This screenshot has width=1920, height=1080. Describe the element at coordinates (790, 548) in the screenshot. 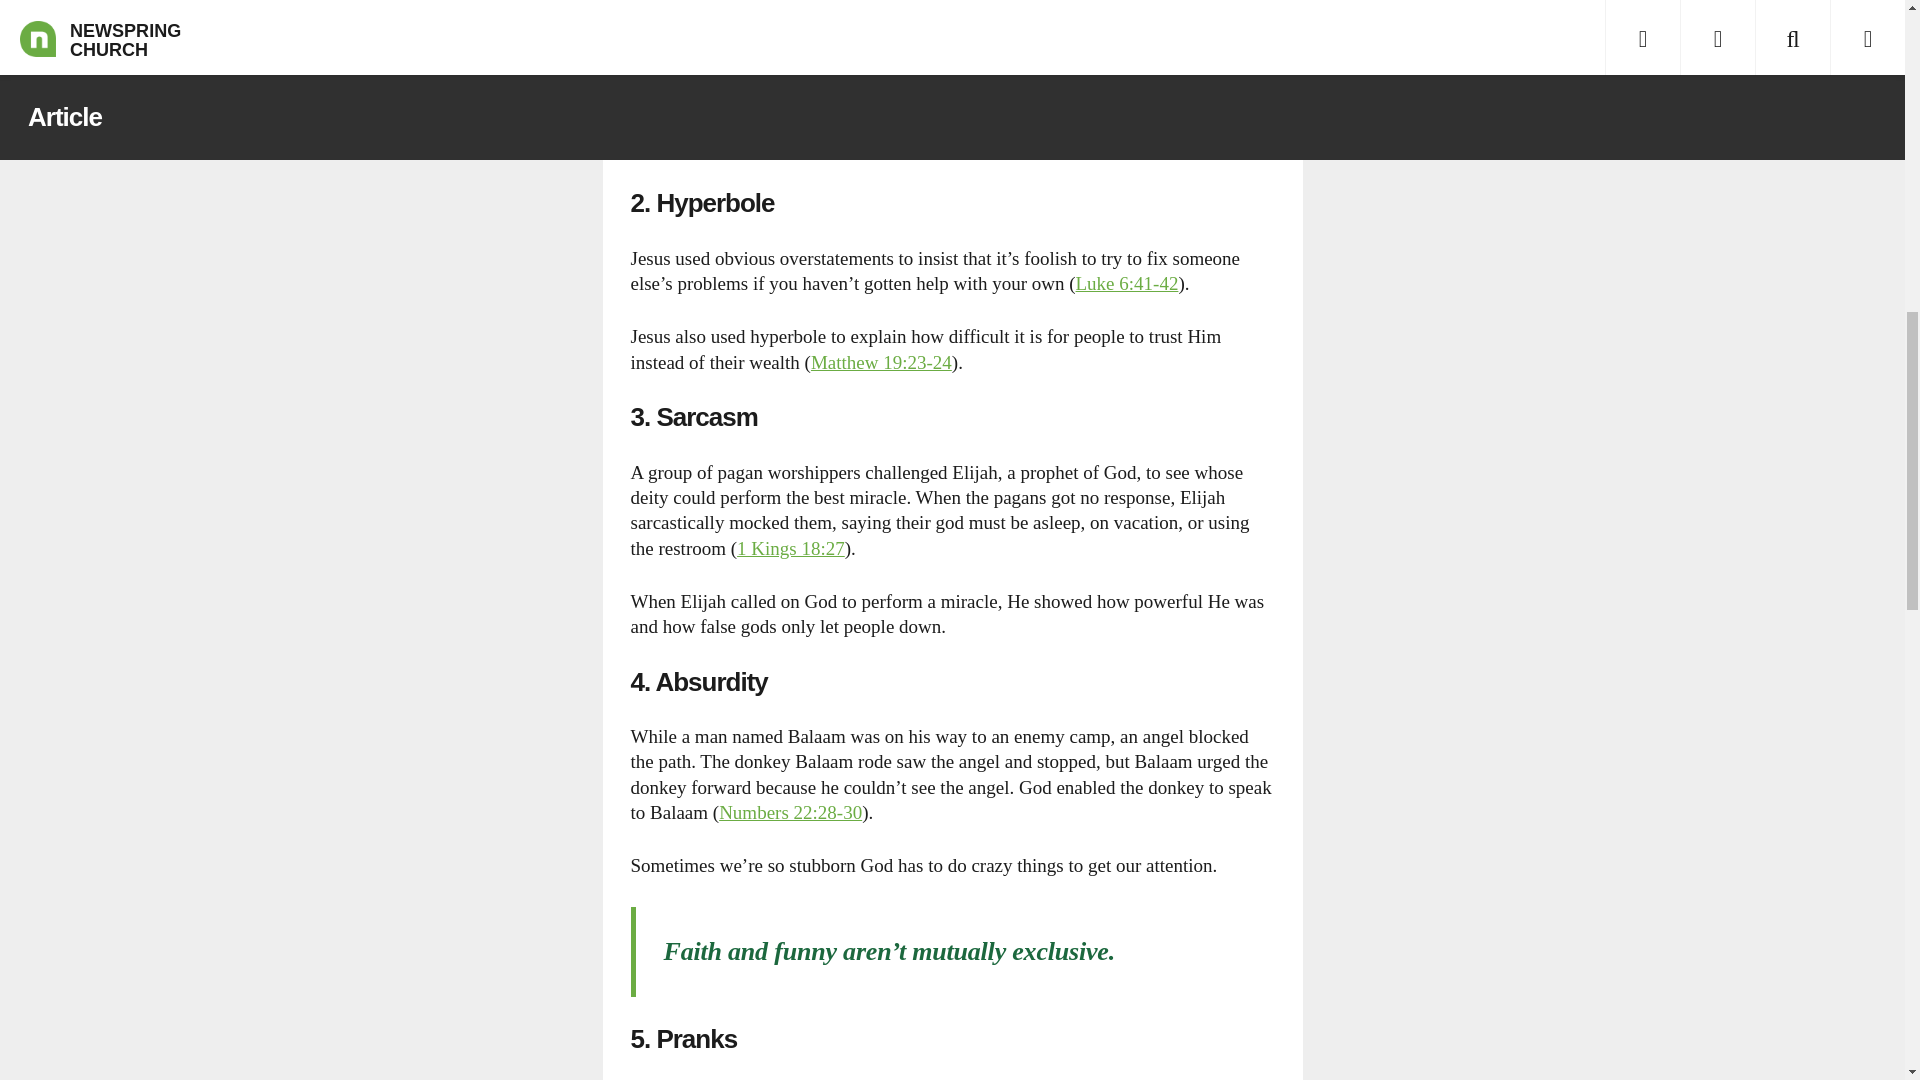

I see `1 Kings 18:27` at that location.